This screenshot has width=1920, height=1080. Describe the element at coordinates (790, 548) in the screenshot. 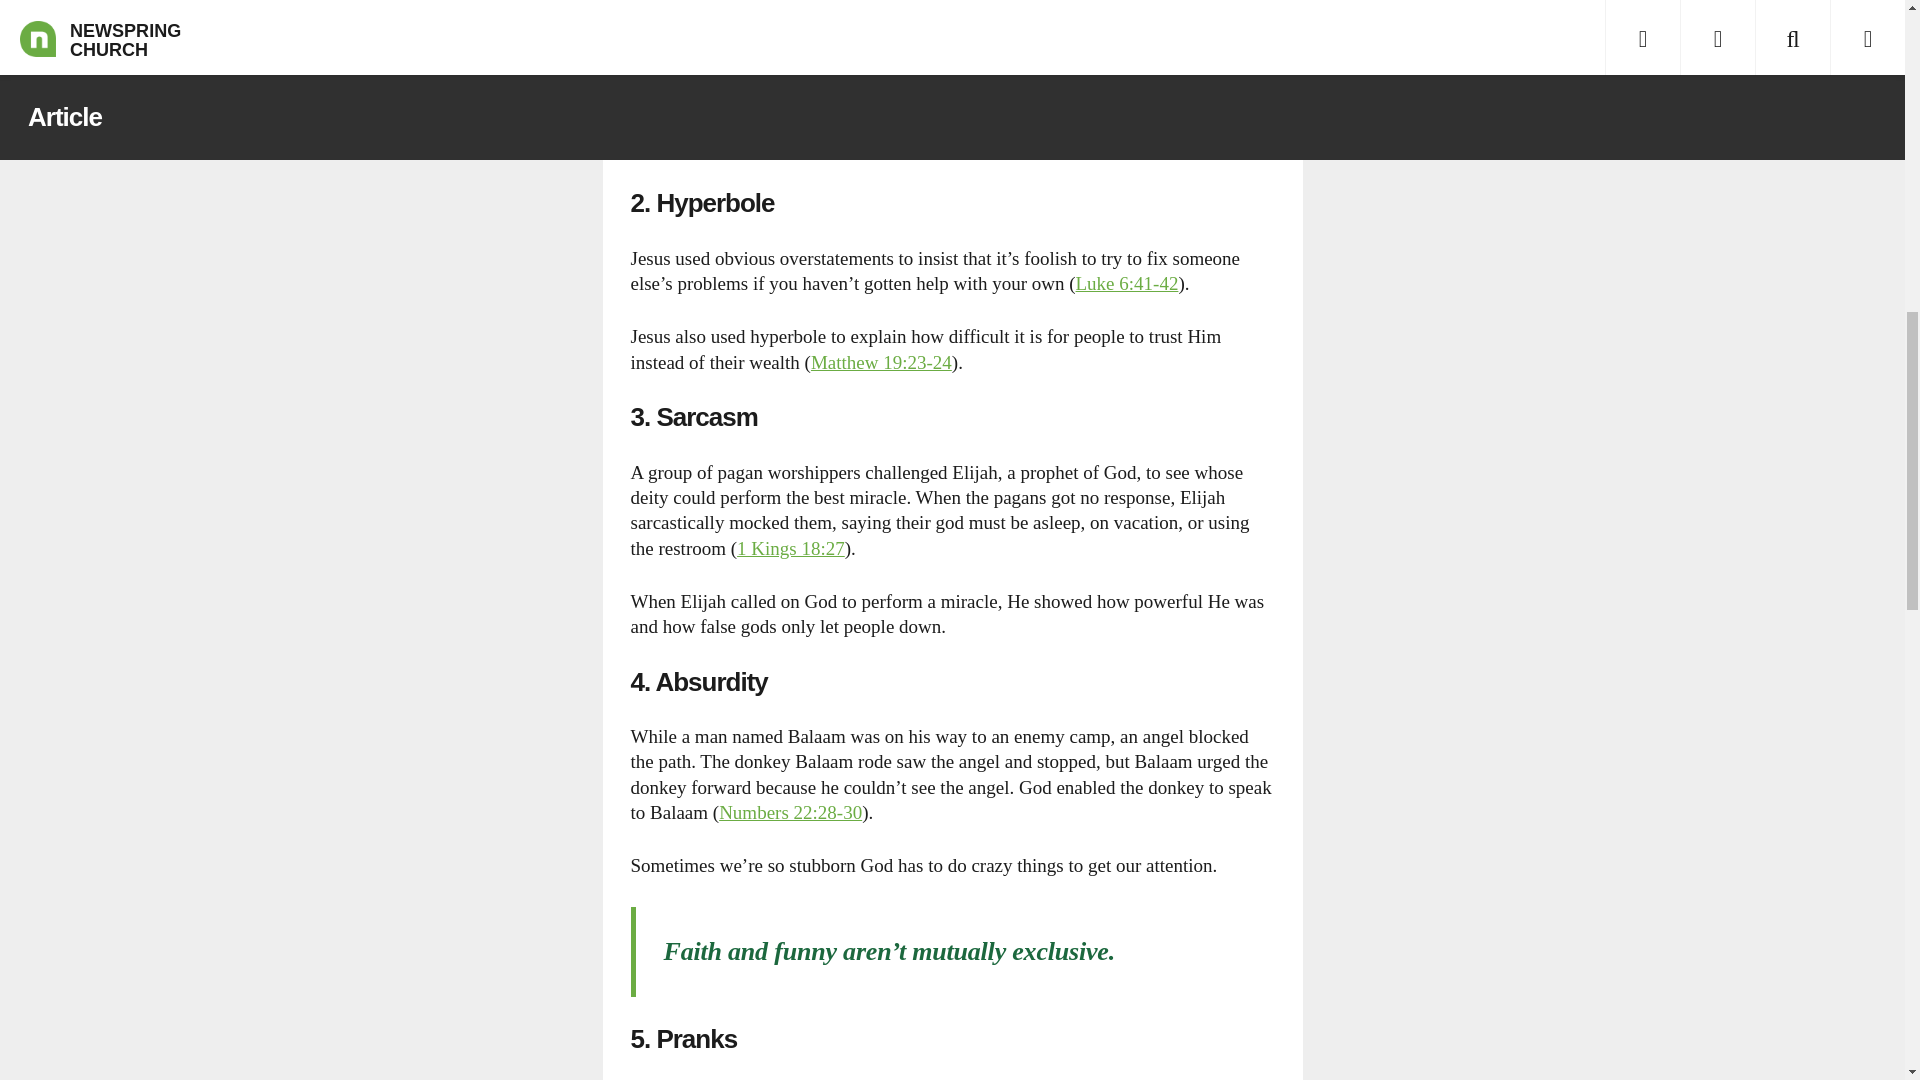

I see `1 Kings 18:27` at that location.